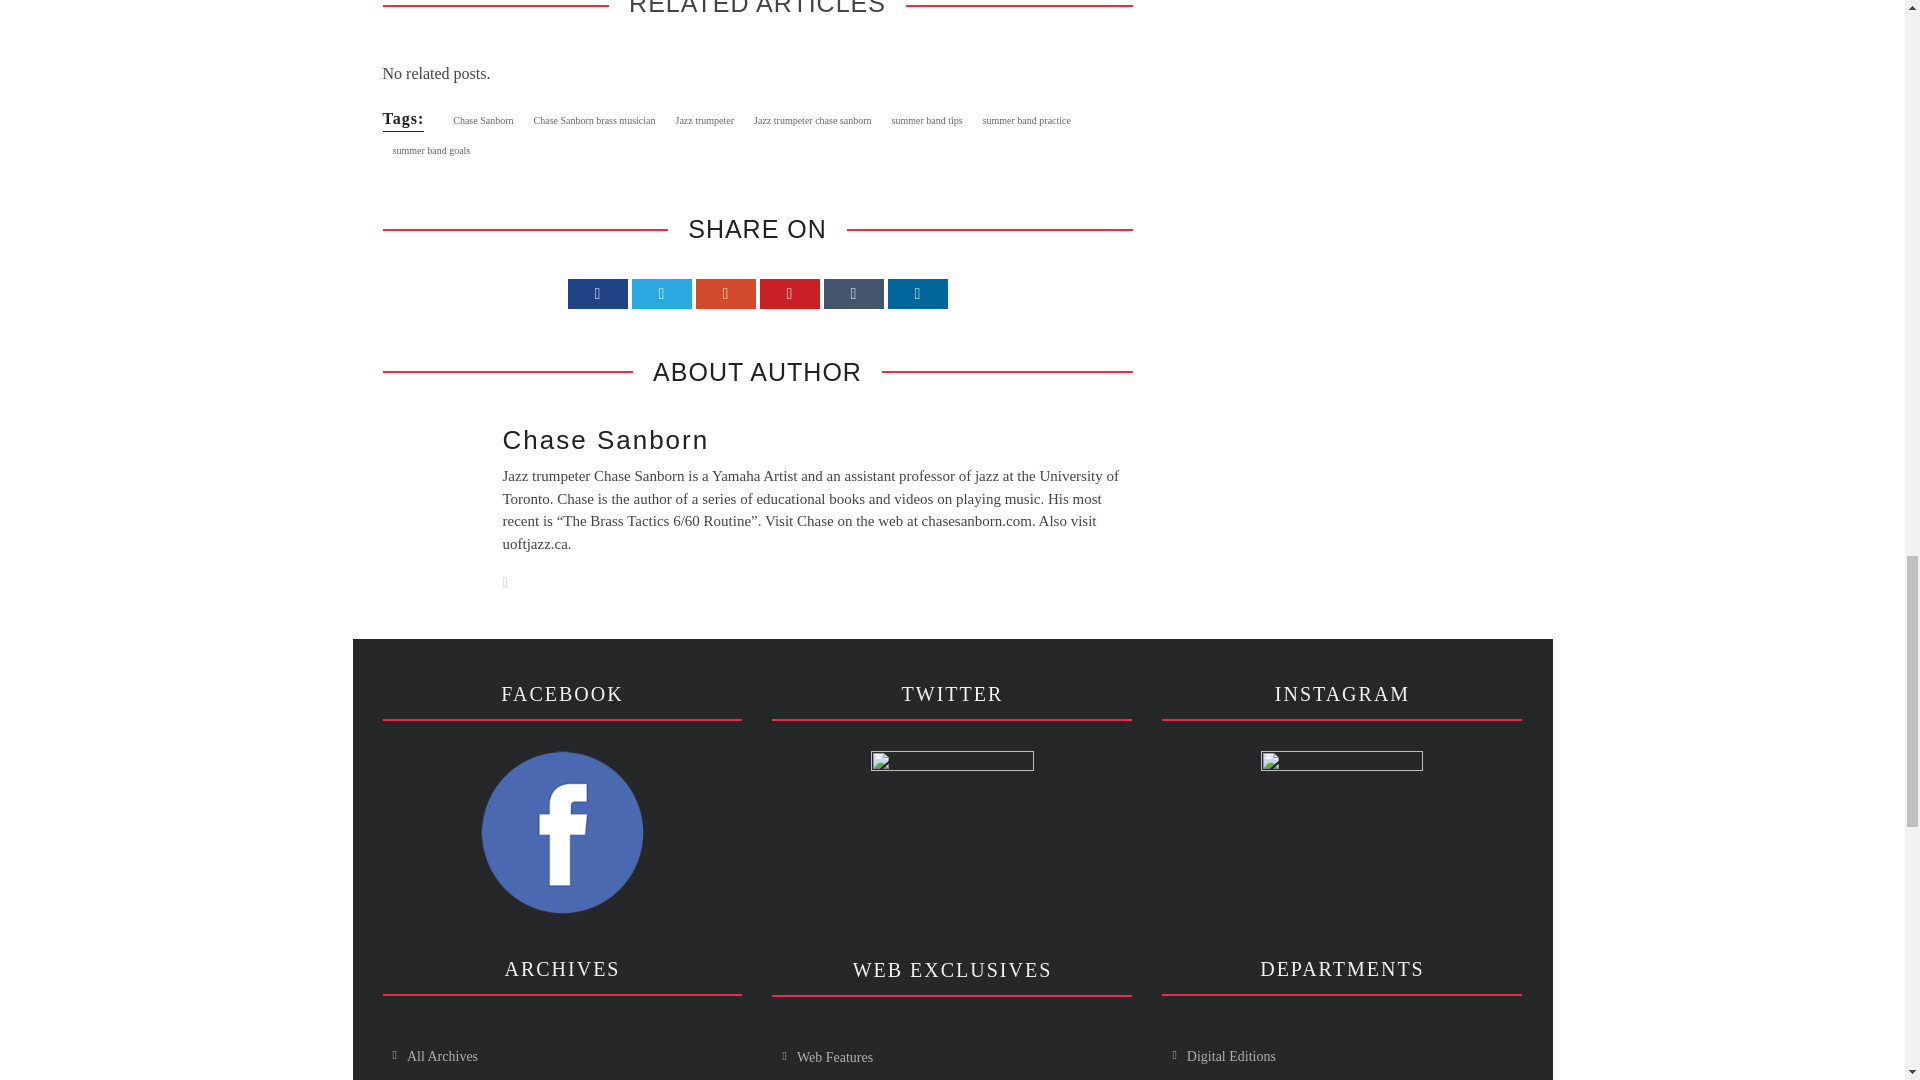  Describe the element at coordinates (812, 120) in the screenshot. I see `View all posts tagged Jazz trumpeter chase sanborn` at that location.